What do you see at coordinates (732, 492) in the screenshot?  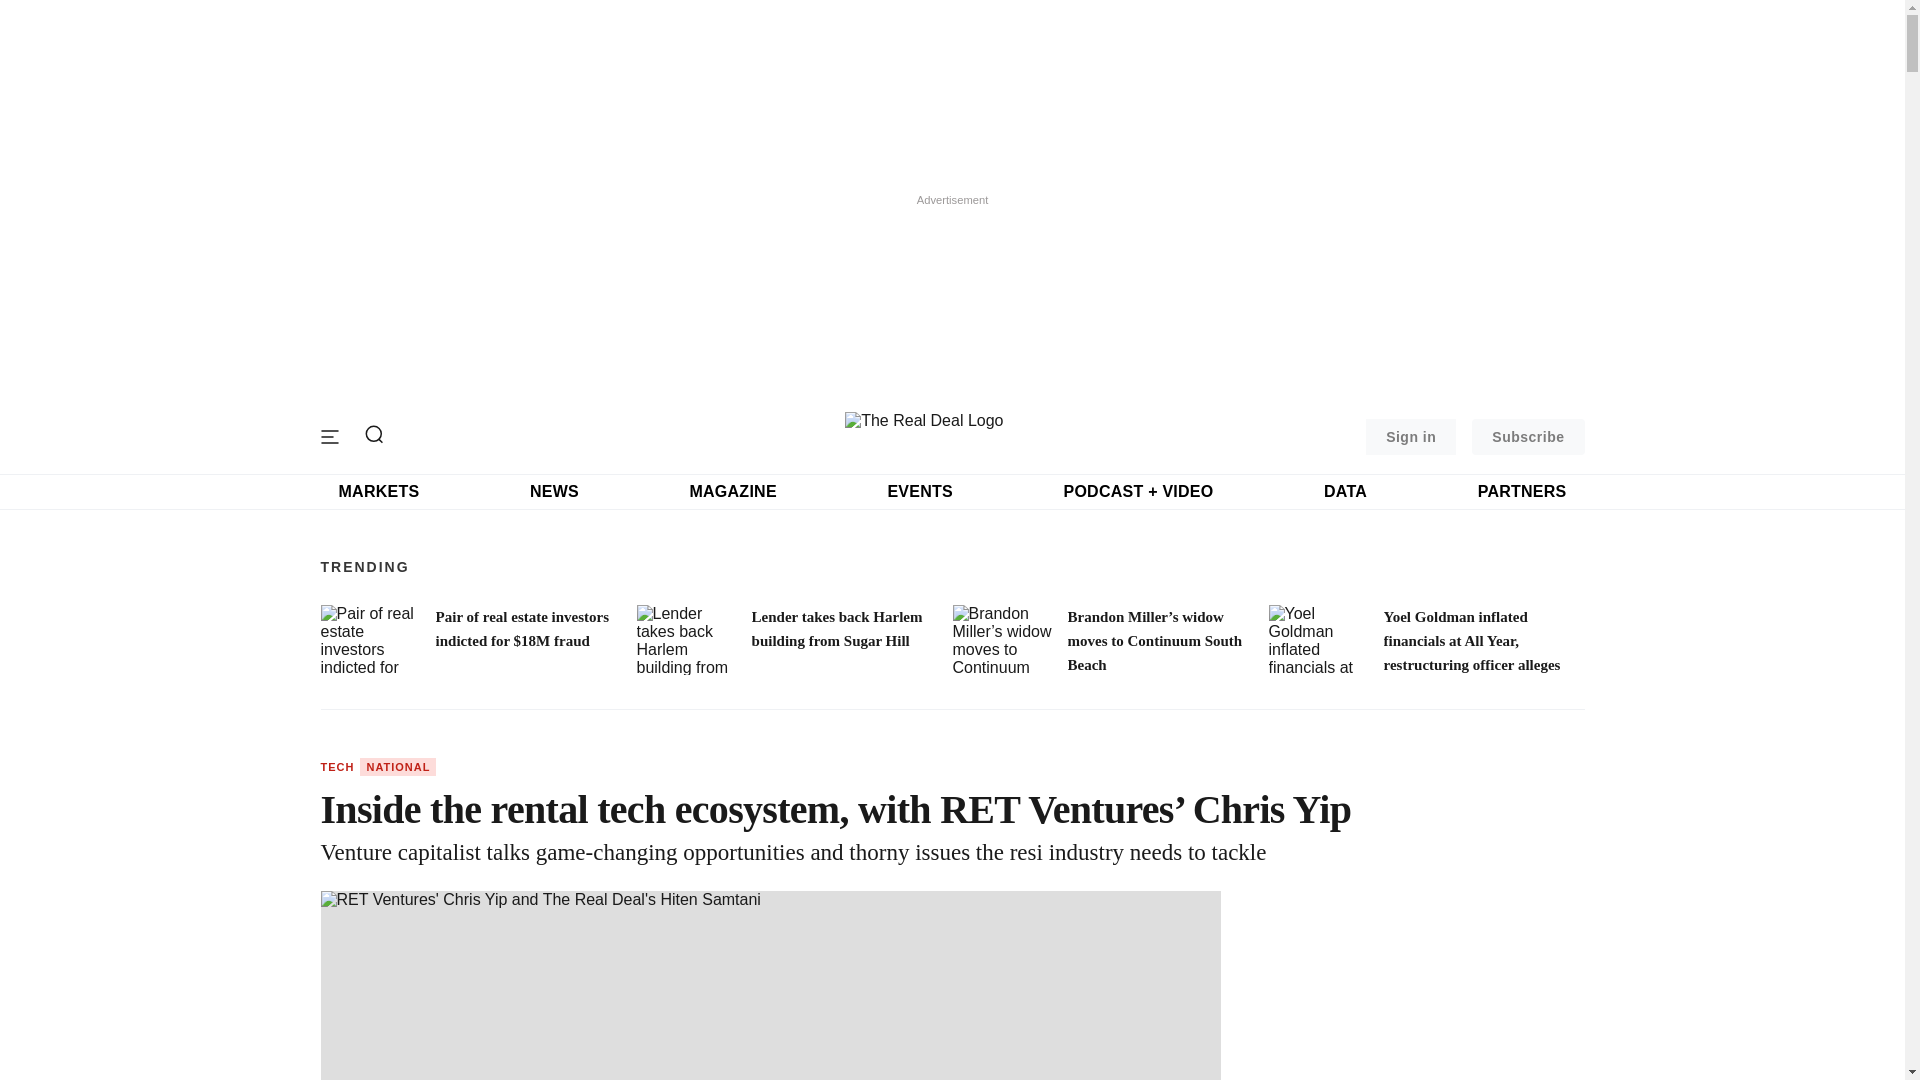 I see `MAGAZINE` at bounding box center [732, 492].